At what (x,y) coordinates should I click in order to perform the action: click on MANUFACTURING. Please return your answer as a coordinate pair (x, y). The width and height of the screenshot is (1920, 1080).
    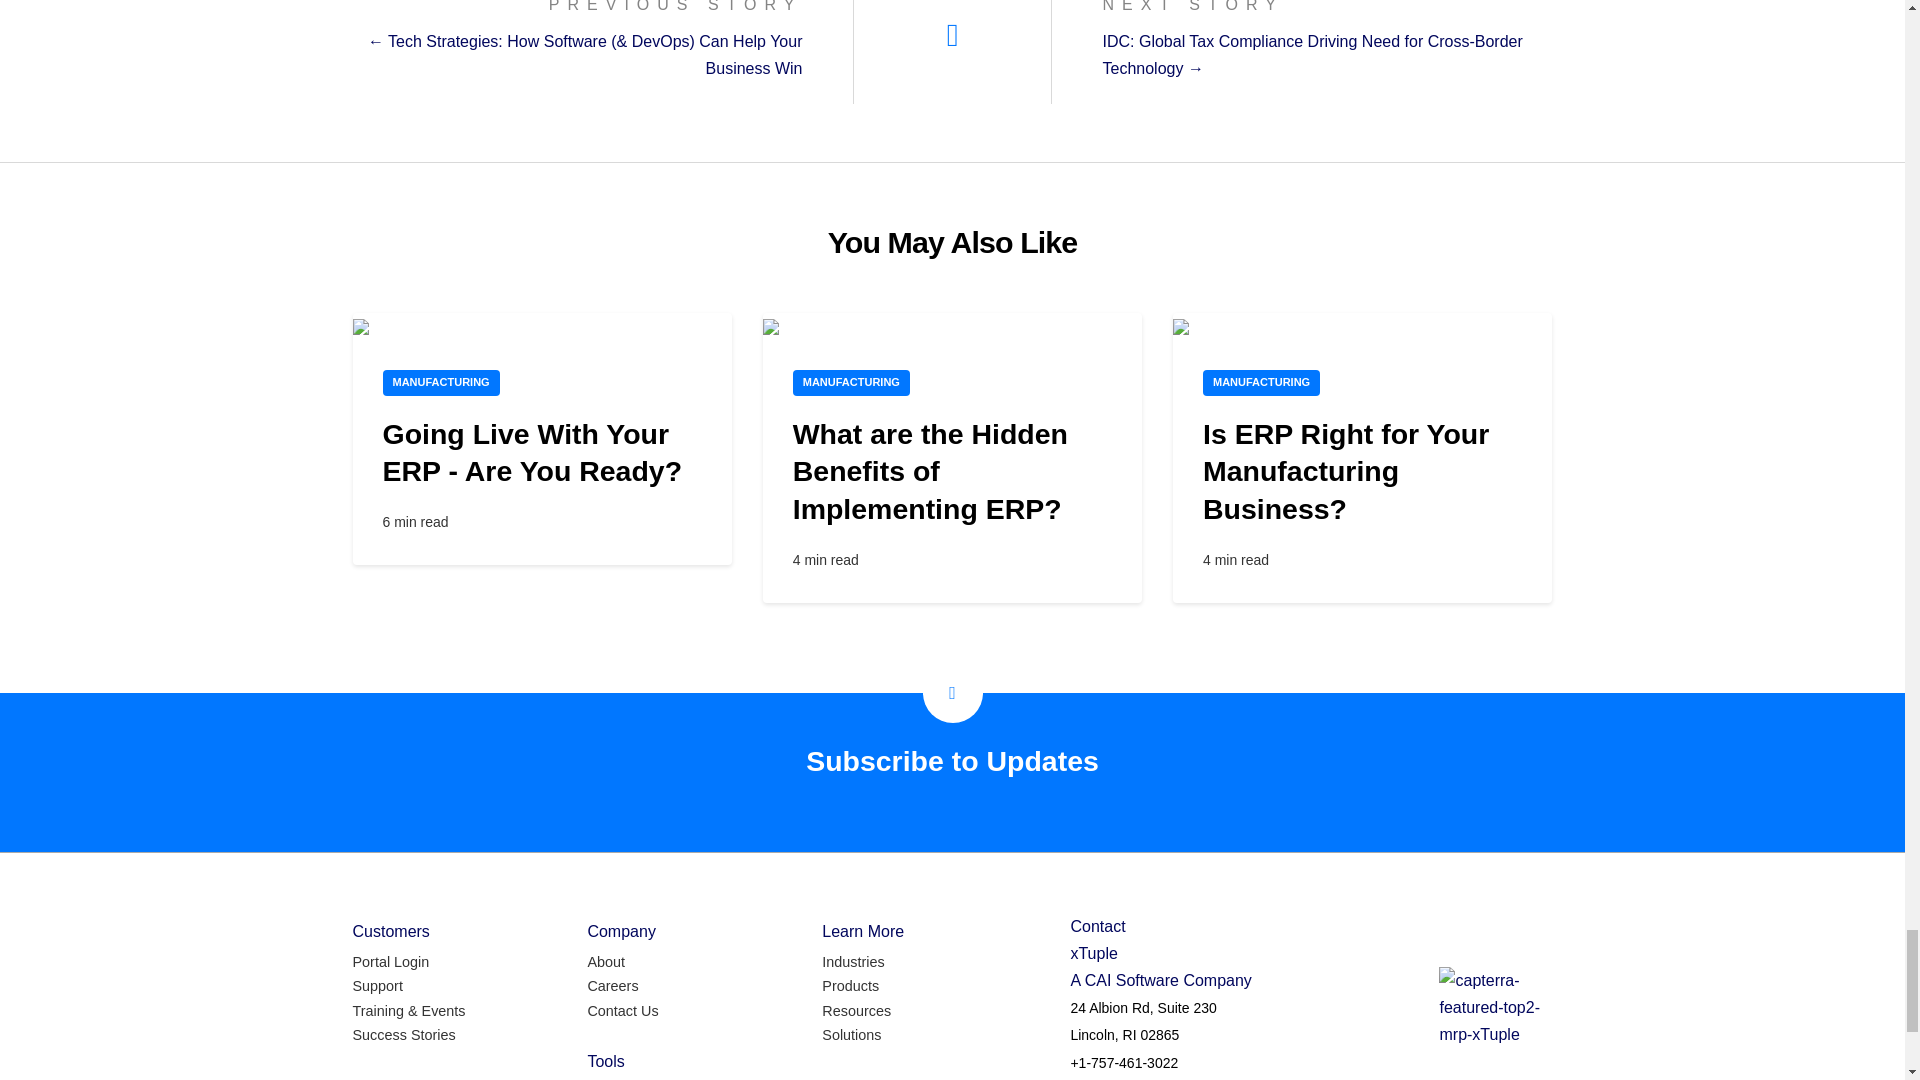
    Looking at the image, I should click on (851, 383).